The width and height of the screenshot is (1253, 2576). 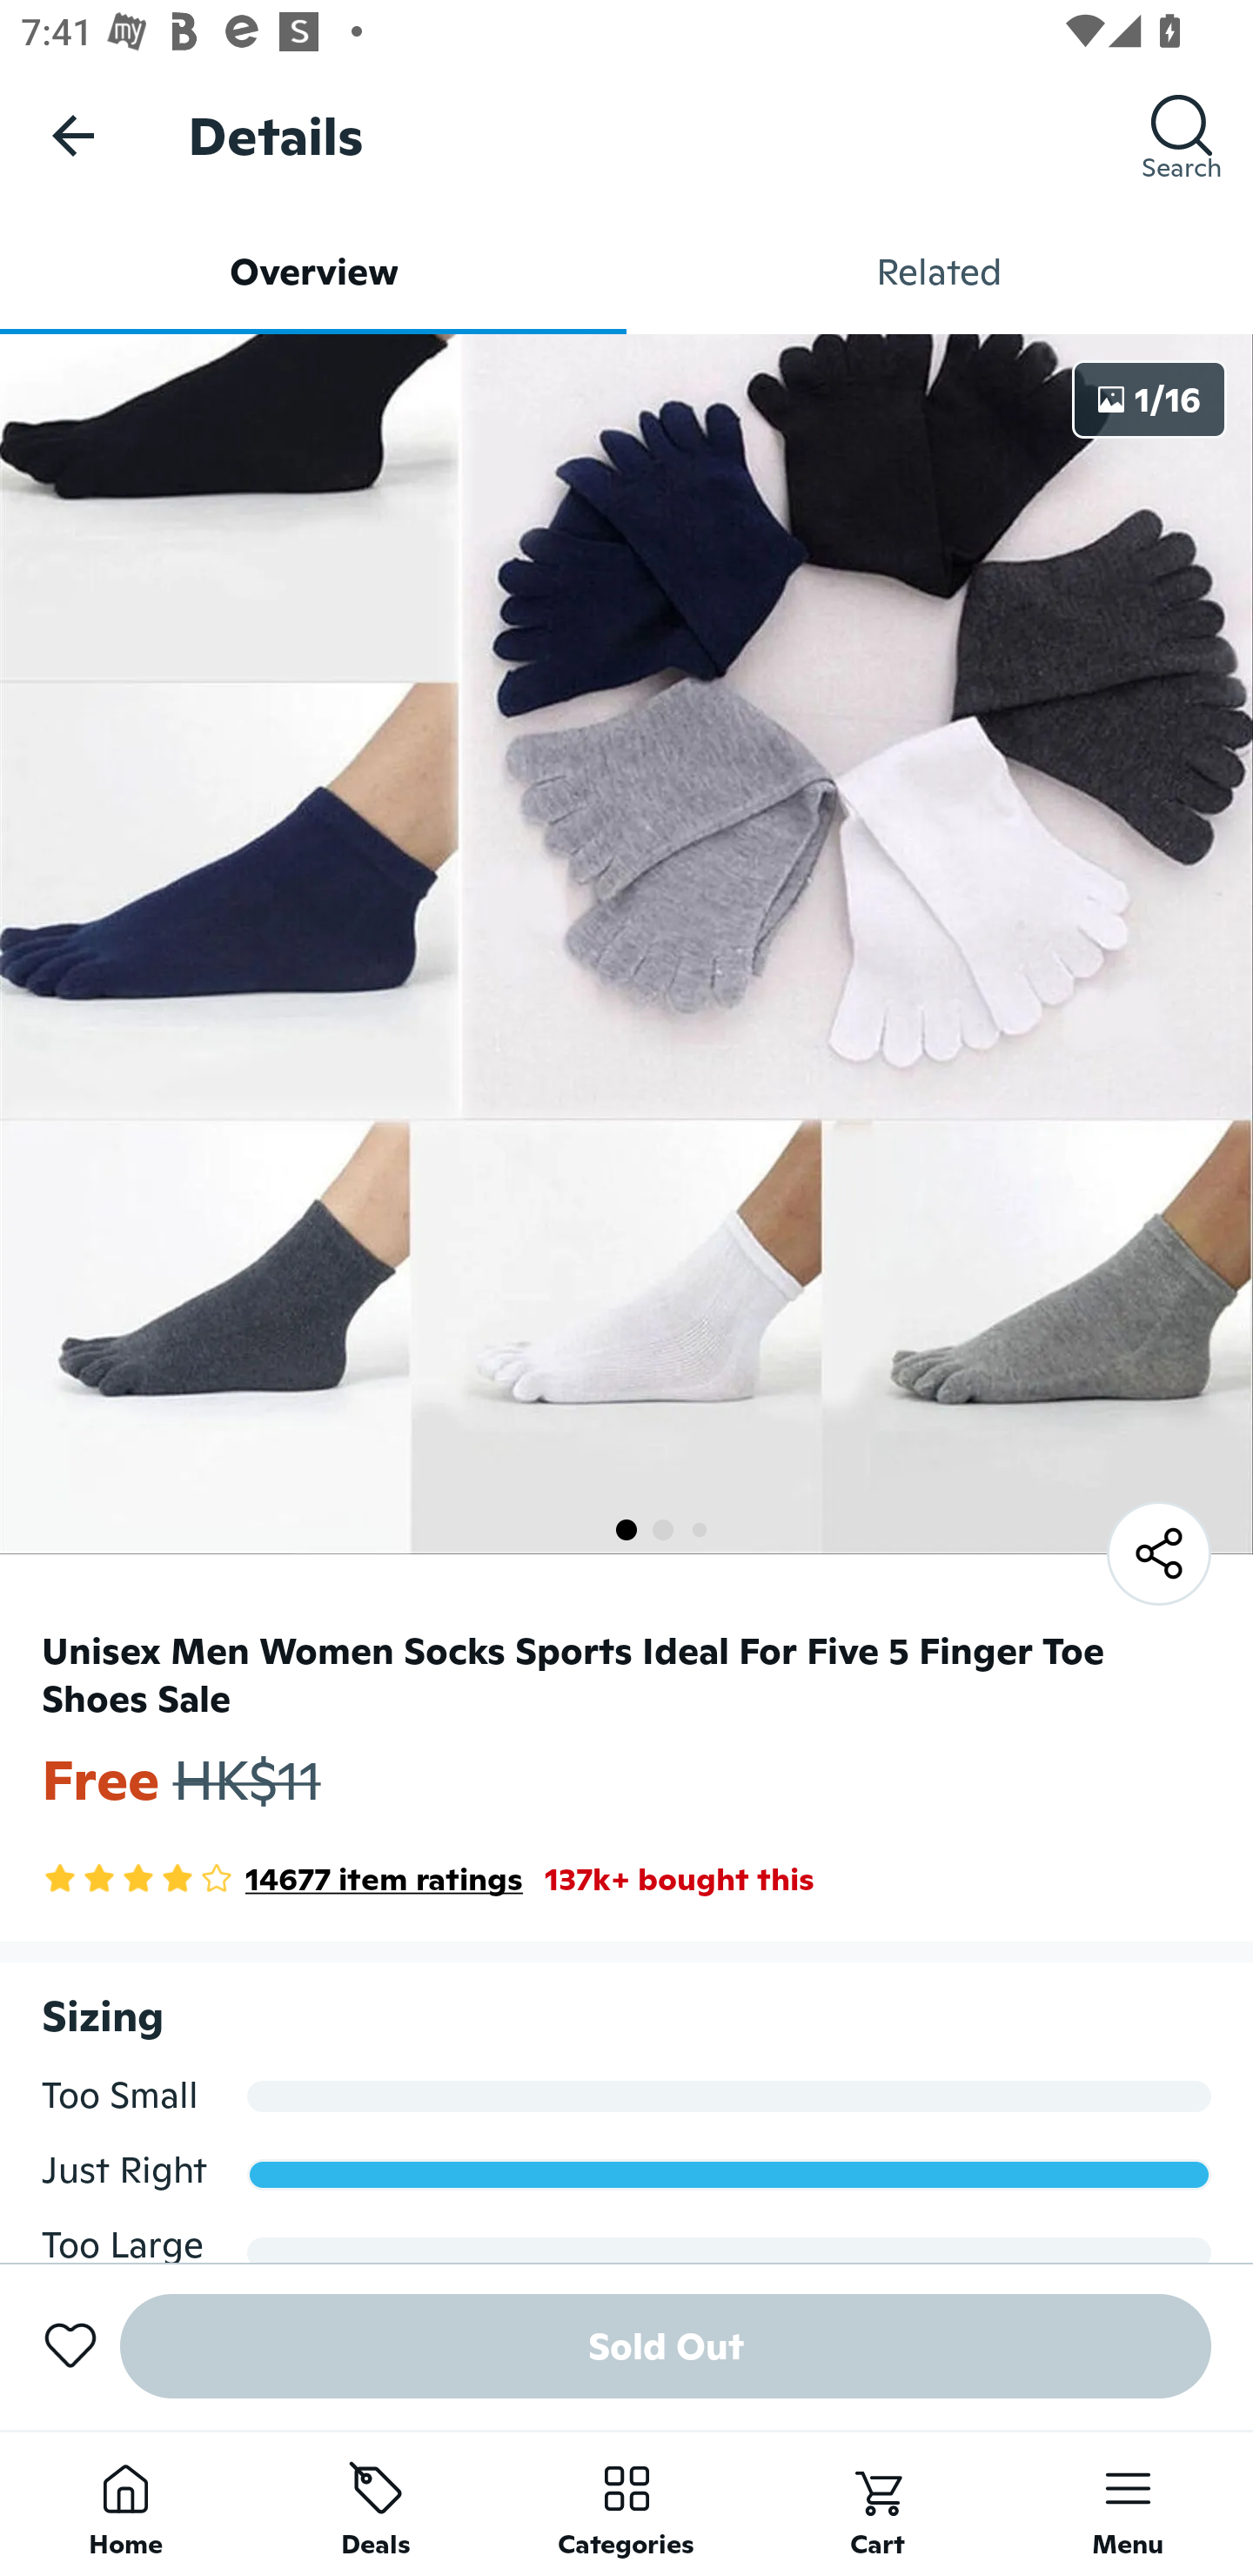 What do you see at coordinates (940, 272) in the screenshot?
I see `Related` at bounding box center [940, 272].